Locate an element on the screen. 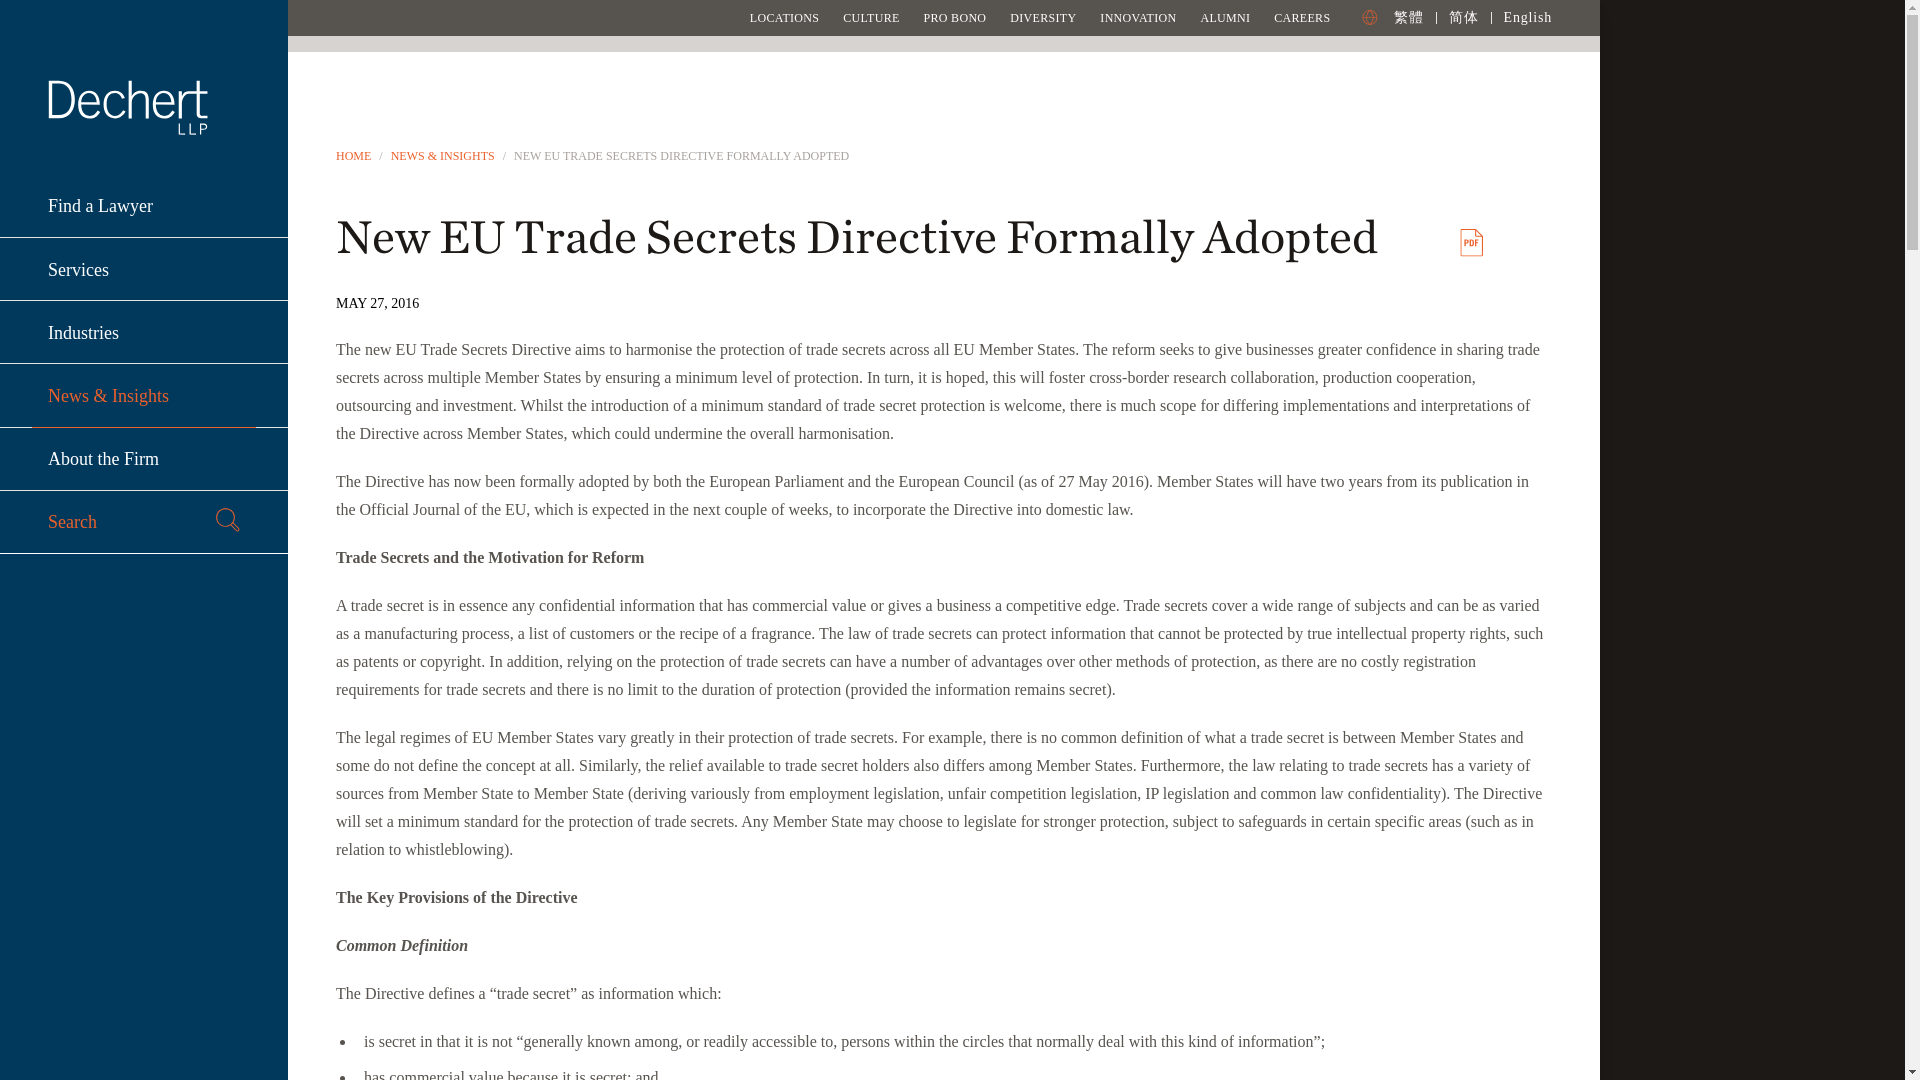 Image resolution: width=1920 pixels, height=1080 pixels. Simplified Chinese is located at coordinates (1464, 16).